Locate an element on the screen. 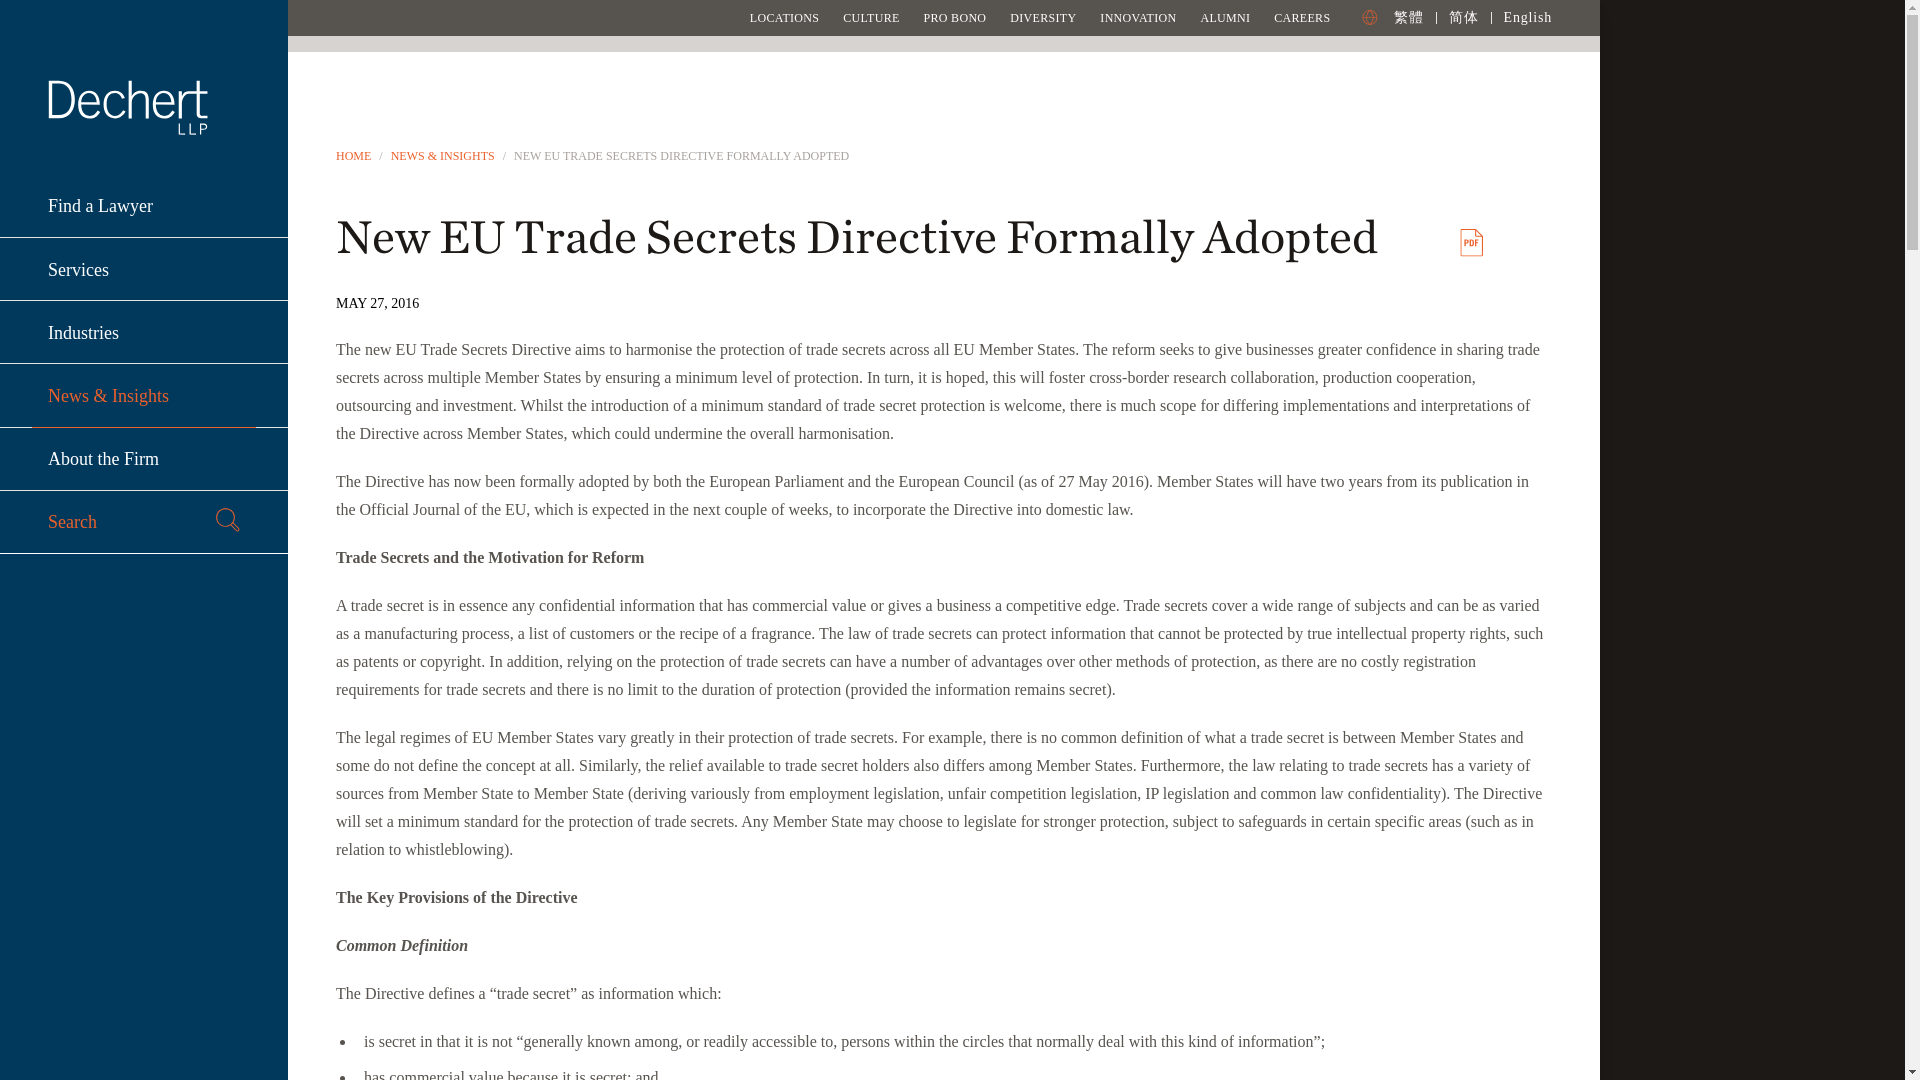 Image resolution: width=1920 pixels, height=1080 pixels. Simplified Chinese is located at coordinates (1464, 16).